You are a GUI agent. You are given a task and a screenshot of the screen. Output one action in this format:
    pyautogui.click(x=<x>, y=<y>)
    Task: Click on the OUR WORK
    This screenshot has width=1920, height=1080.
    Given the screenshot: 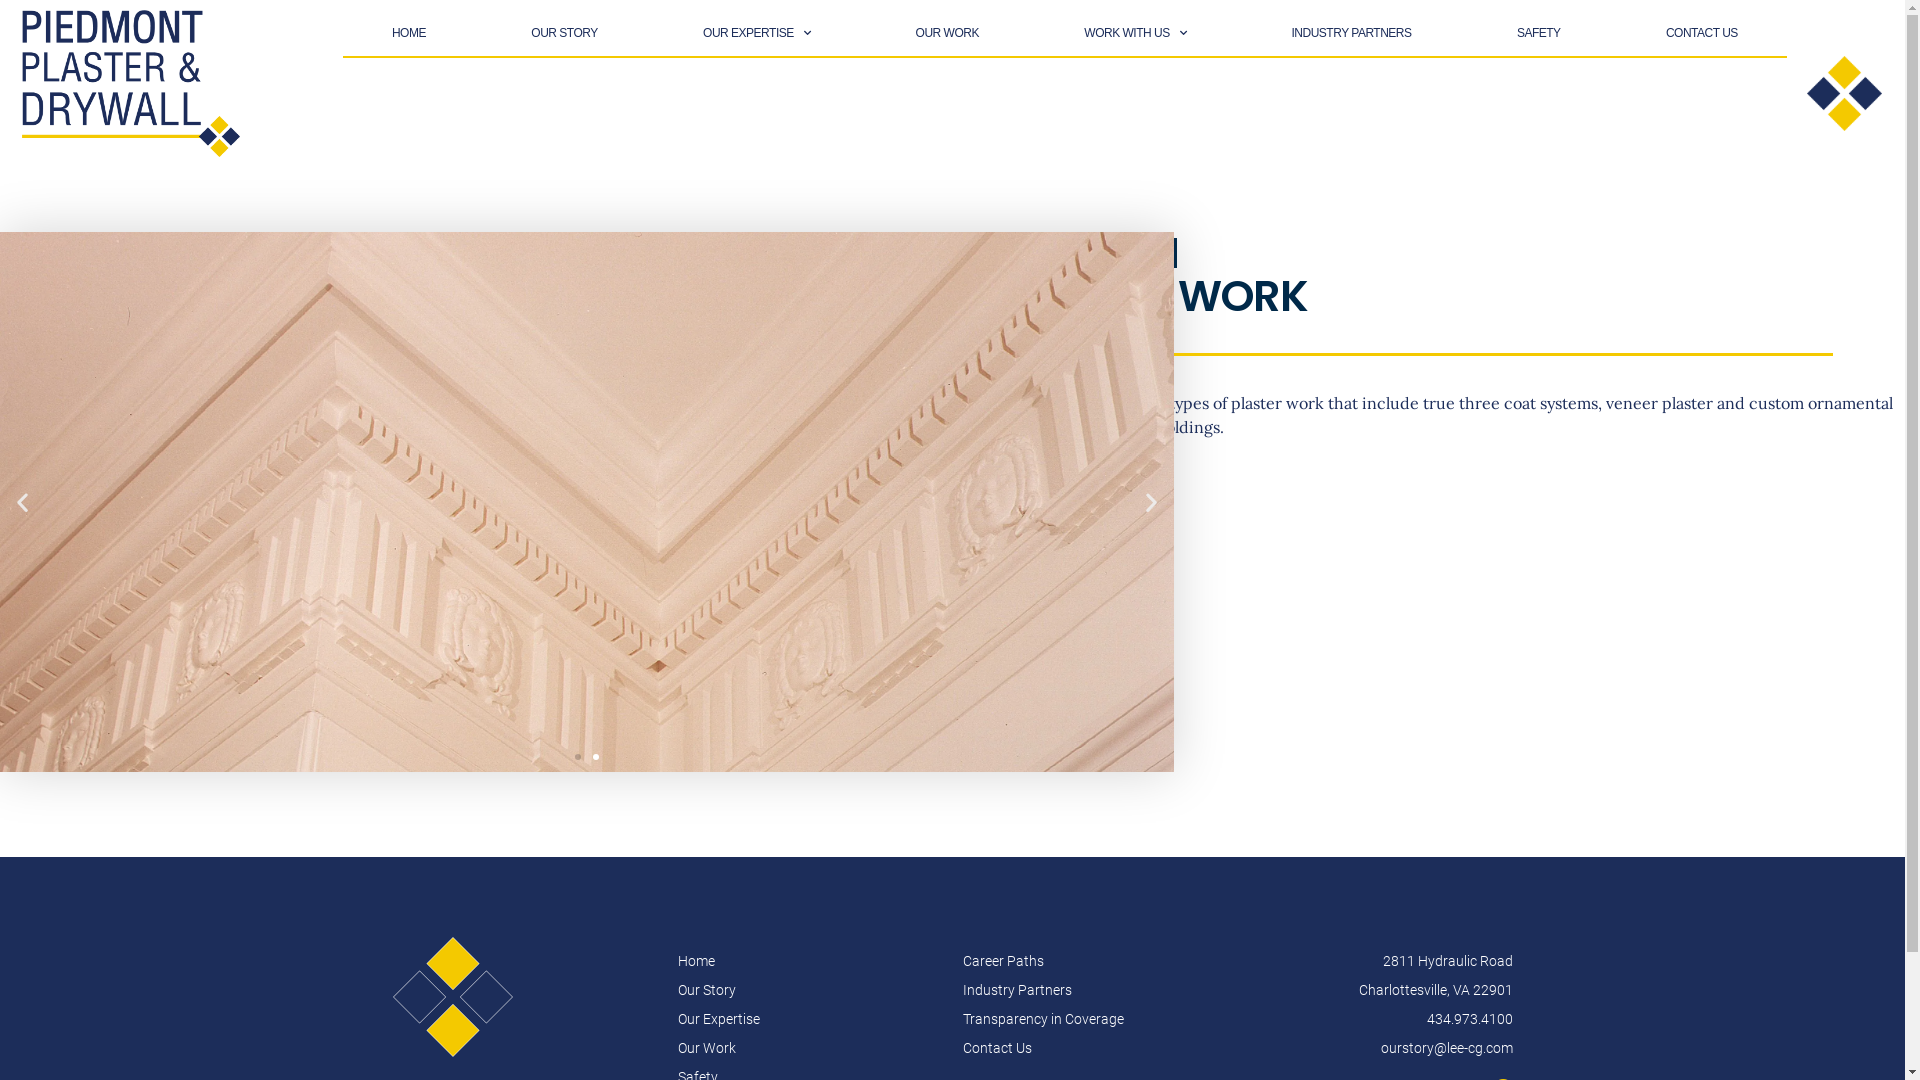 What is the action you would take?
    pyautogui.click(x=947, y=33)
    